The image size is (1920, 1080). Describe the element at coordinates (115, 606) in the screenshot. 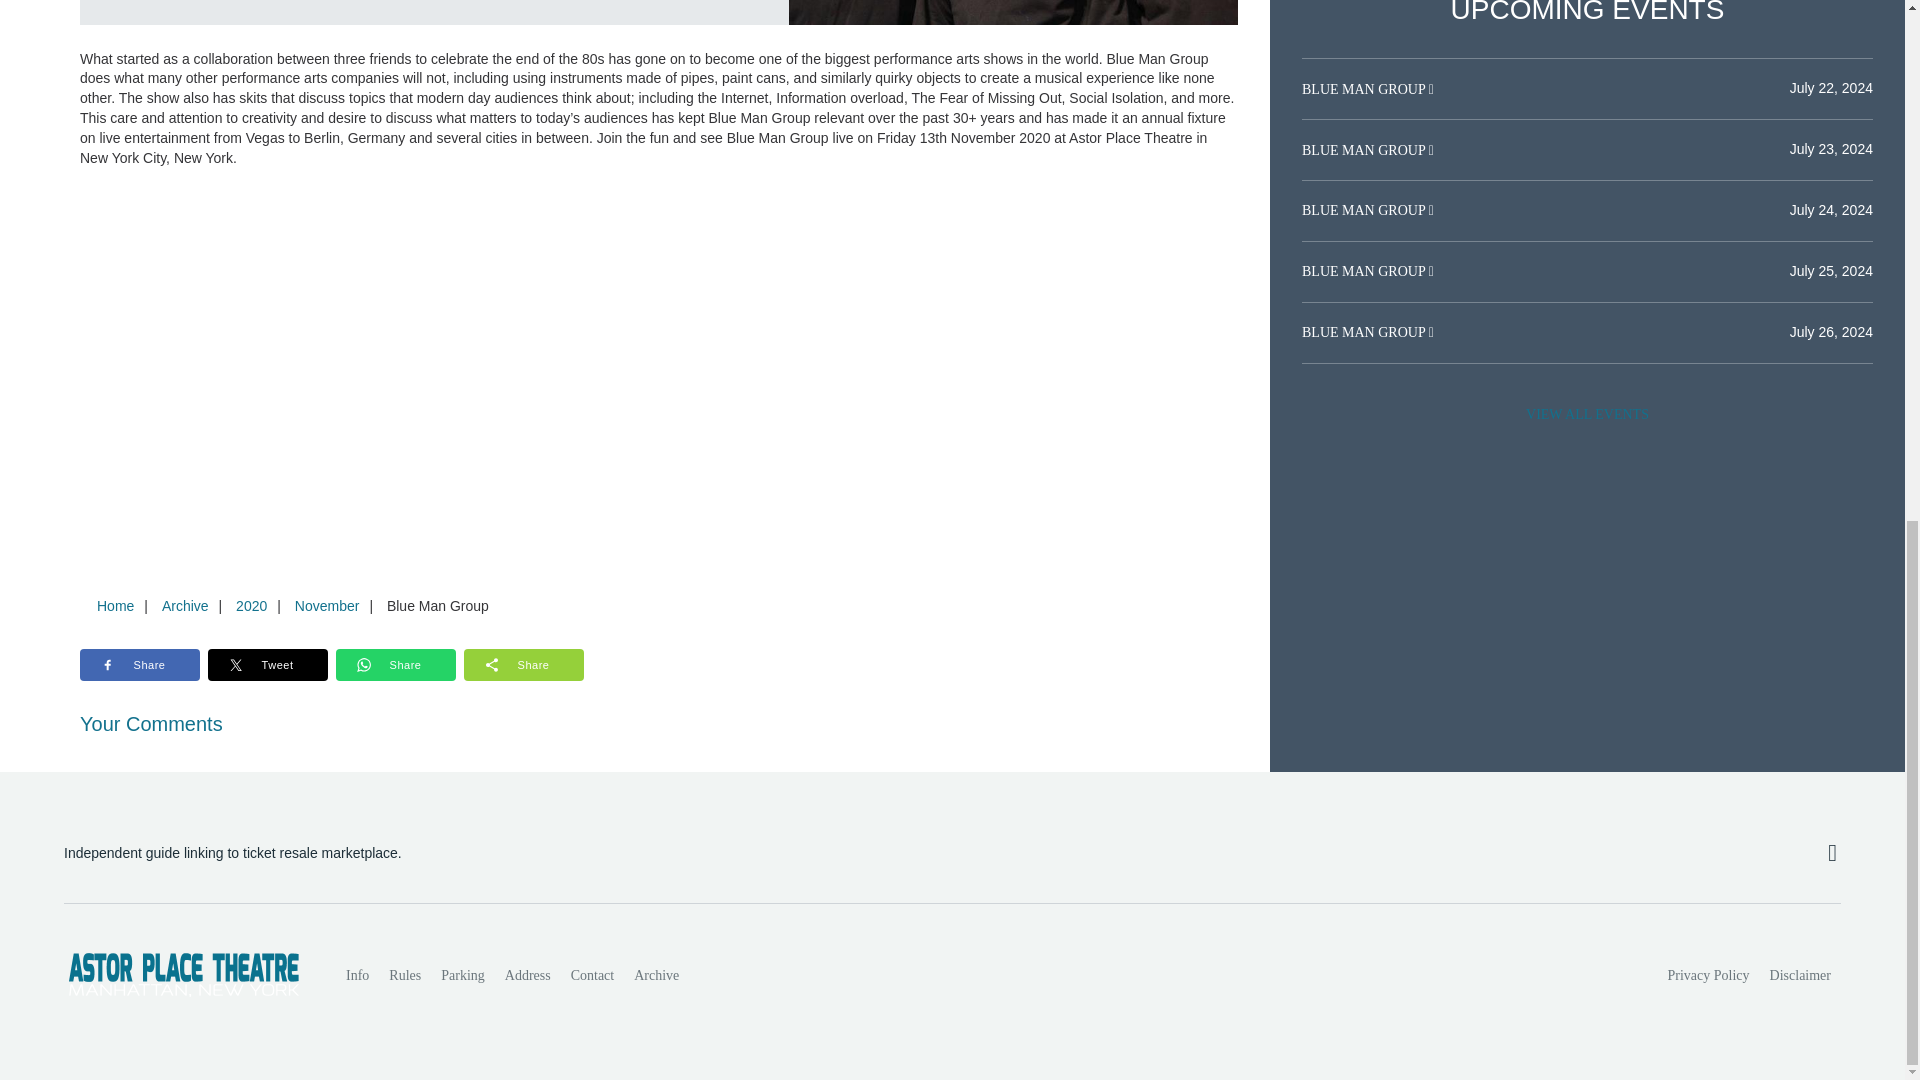

I see `Home` at that location.